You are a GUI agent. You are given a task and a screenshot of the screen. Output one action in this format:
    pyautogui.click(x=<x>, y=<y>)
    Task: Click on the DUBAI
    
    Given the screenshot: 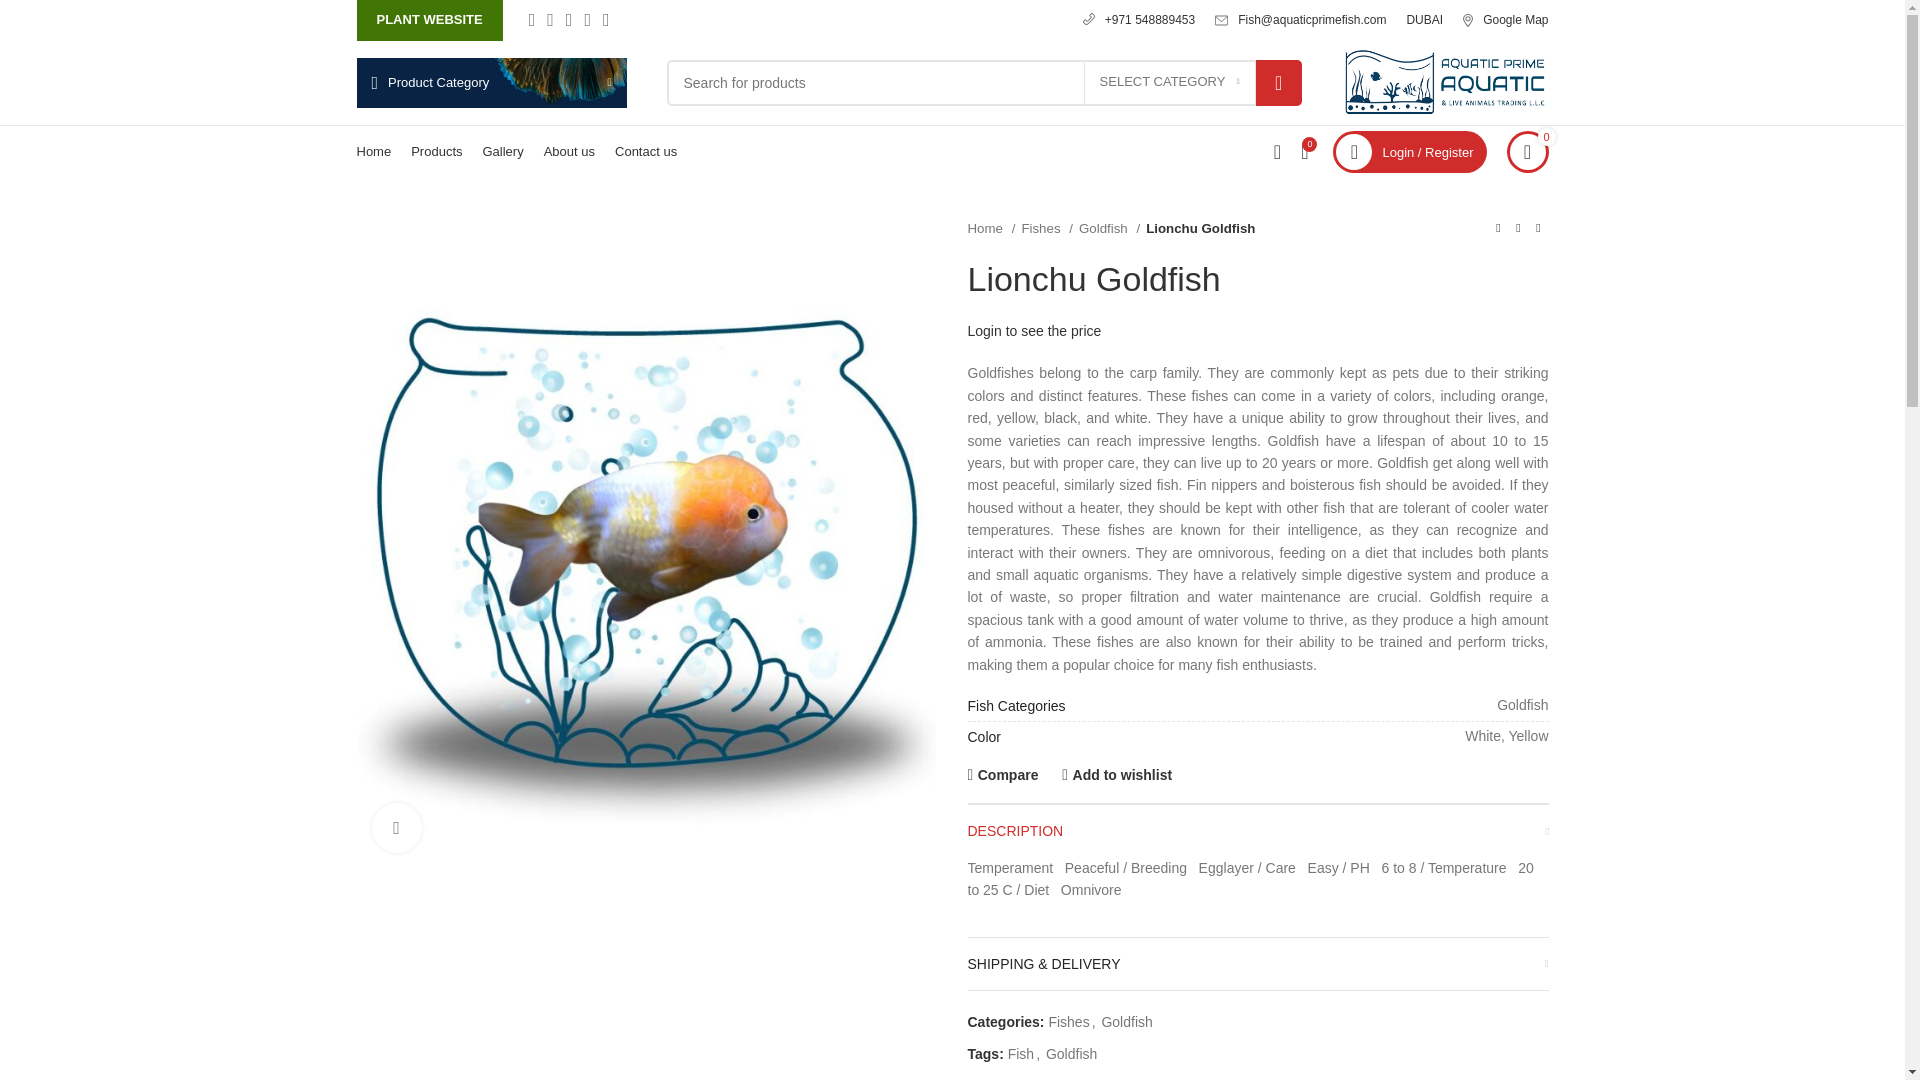 What is the action you would take?
    pyautogui.click(x=1424, y=20)
    